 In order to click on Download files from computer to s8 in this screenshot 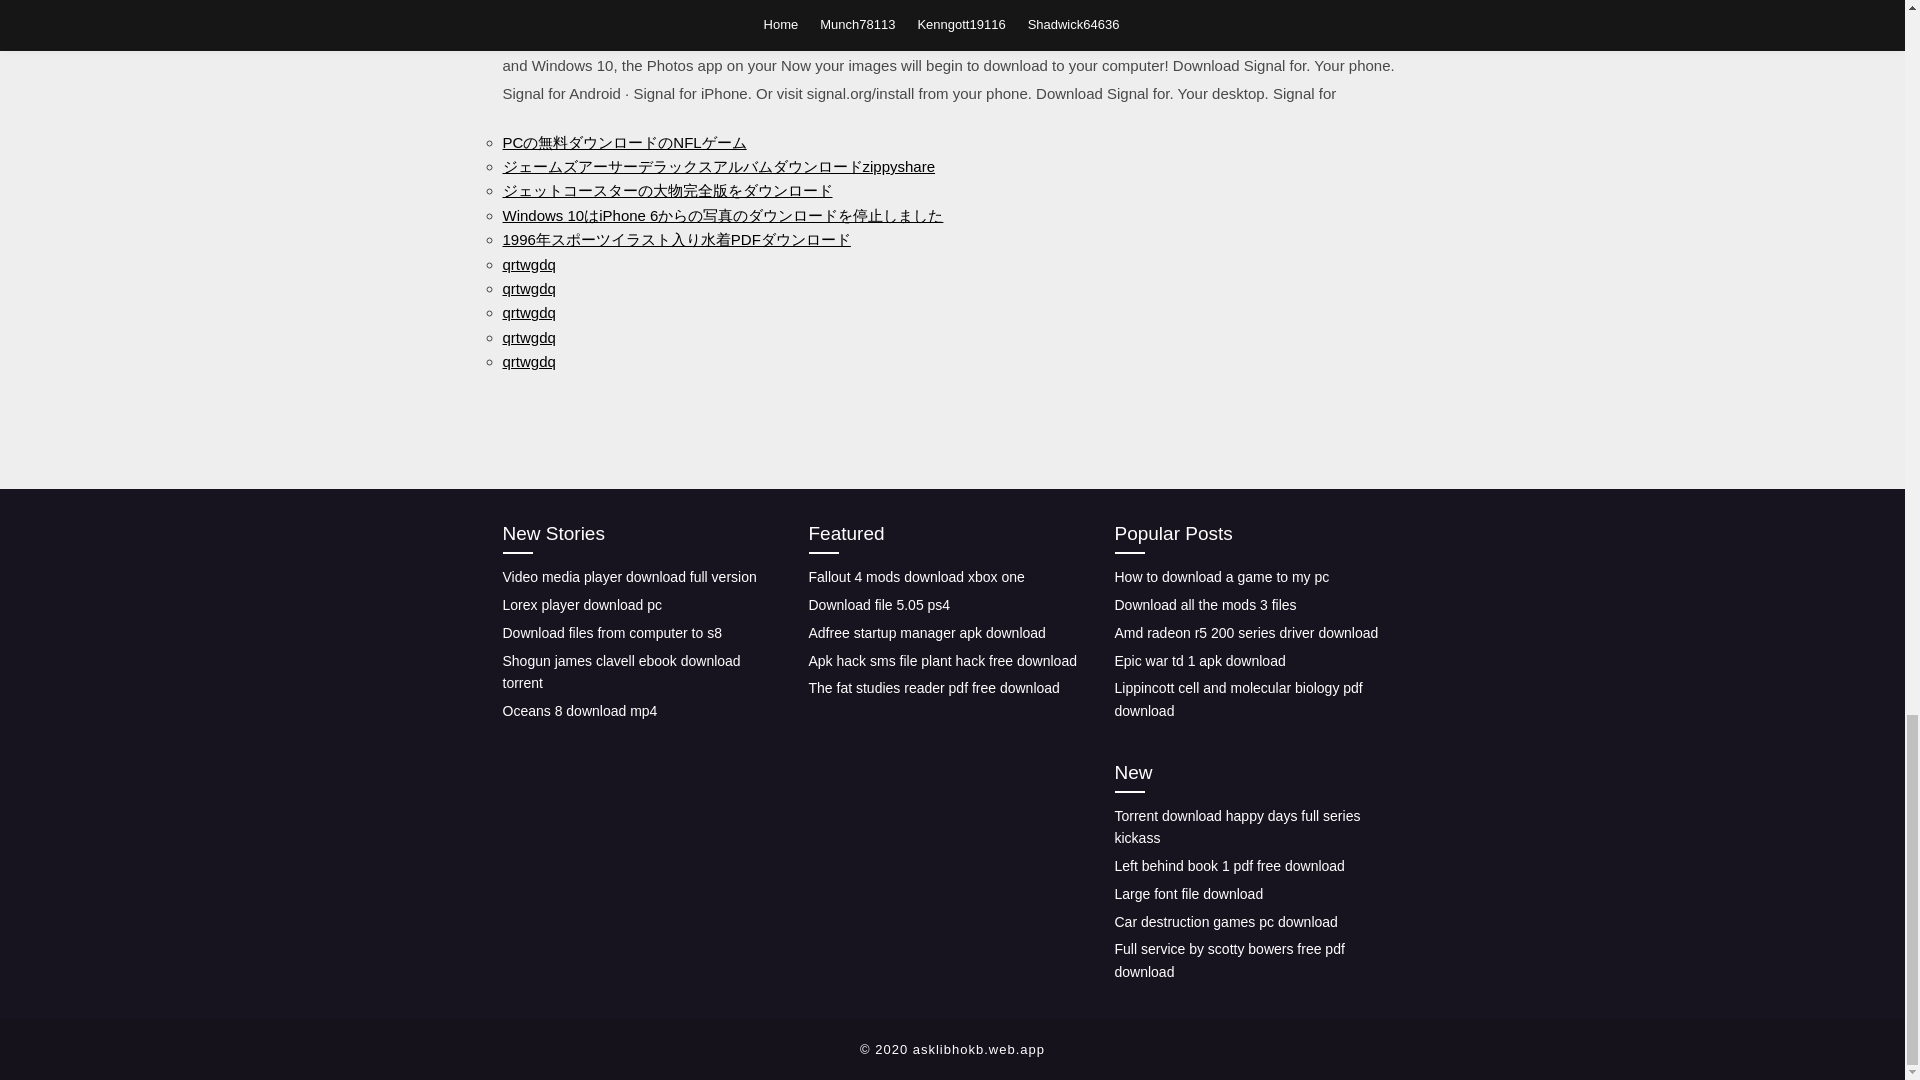, I will do `click(611, 633)`.